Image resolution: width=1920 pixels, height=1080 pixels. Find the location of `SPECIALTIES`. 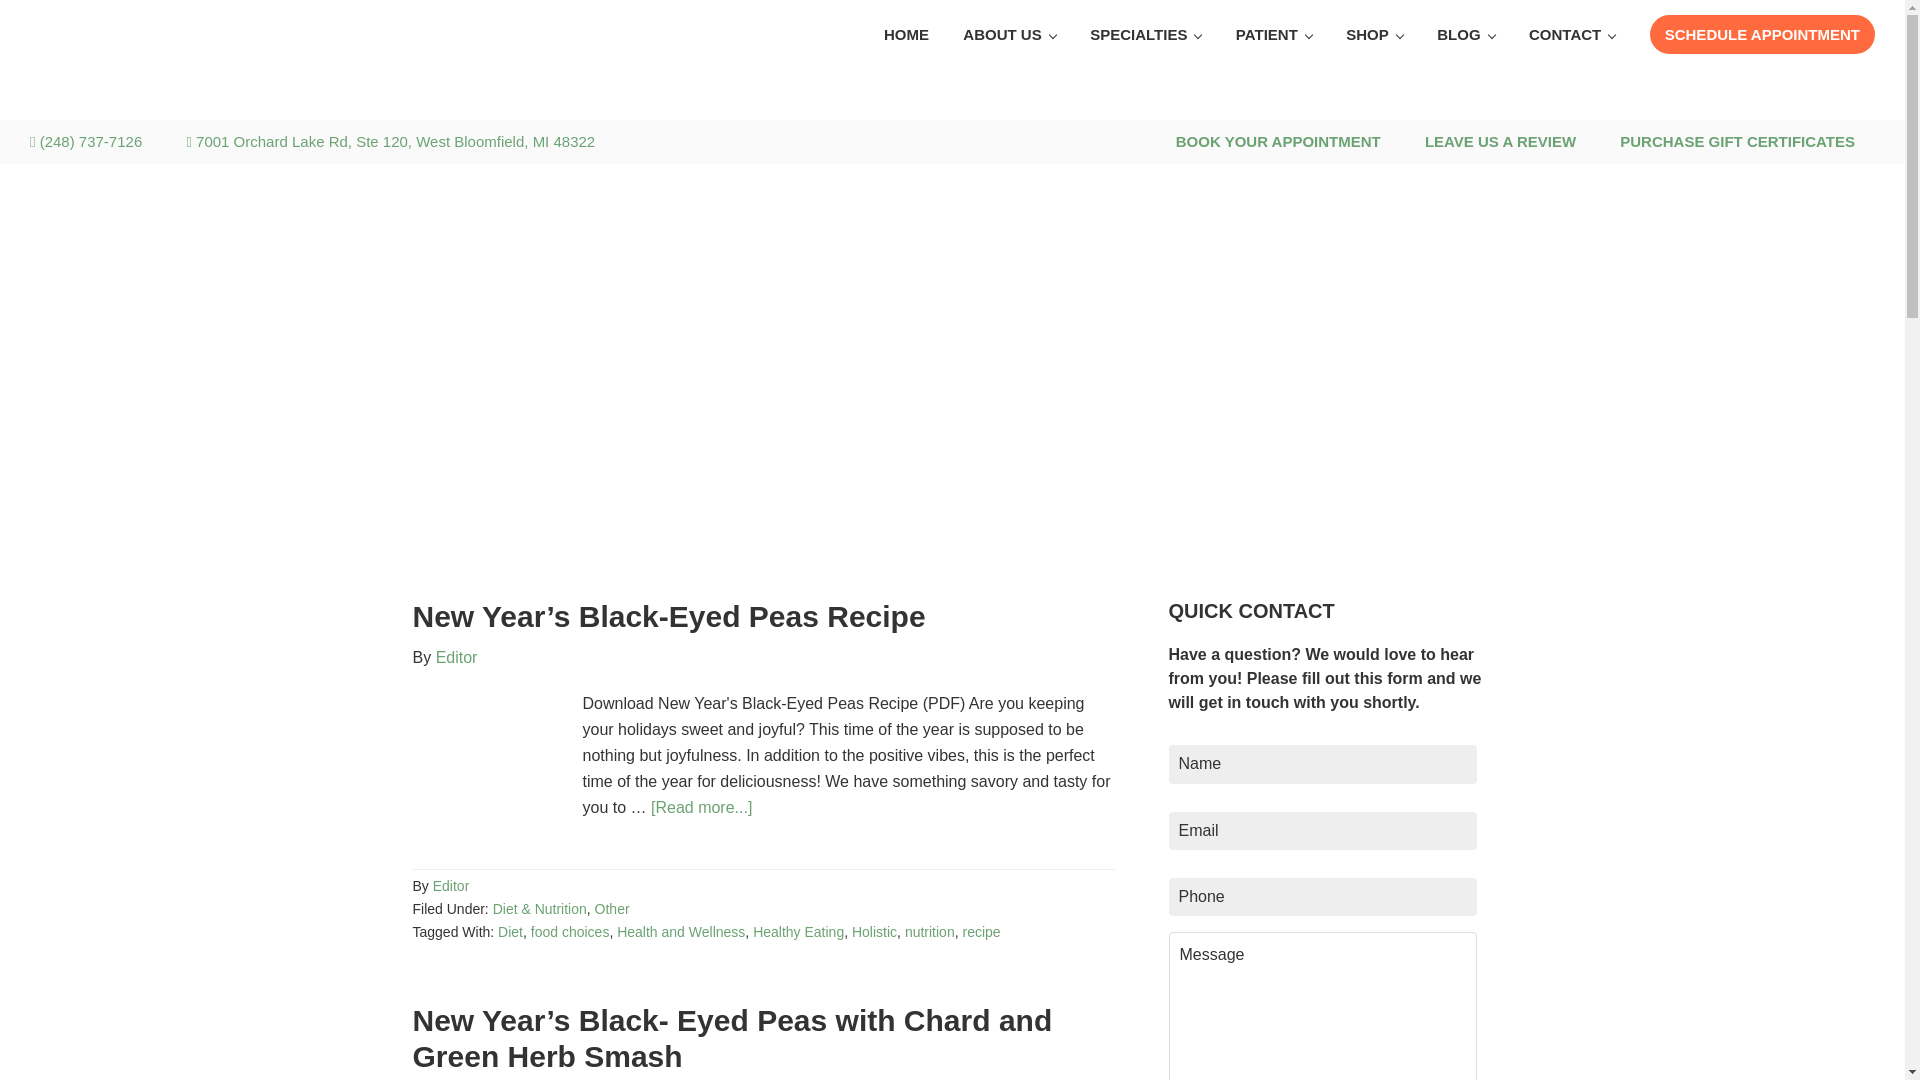

SPECIALTIES is located at coordinates (1145, 34).